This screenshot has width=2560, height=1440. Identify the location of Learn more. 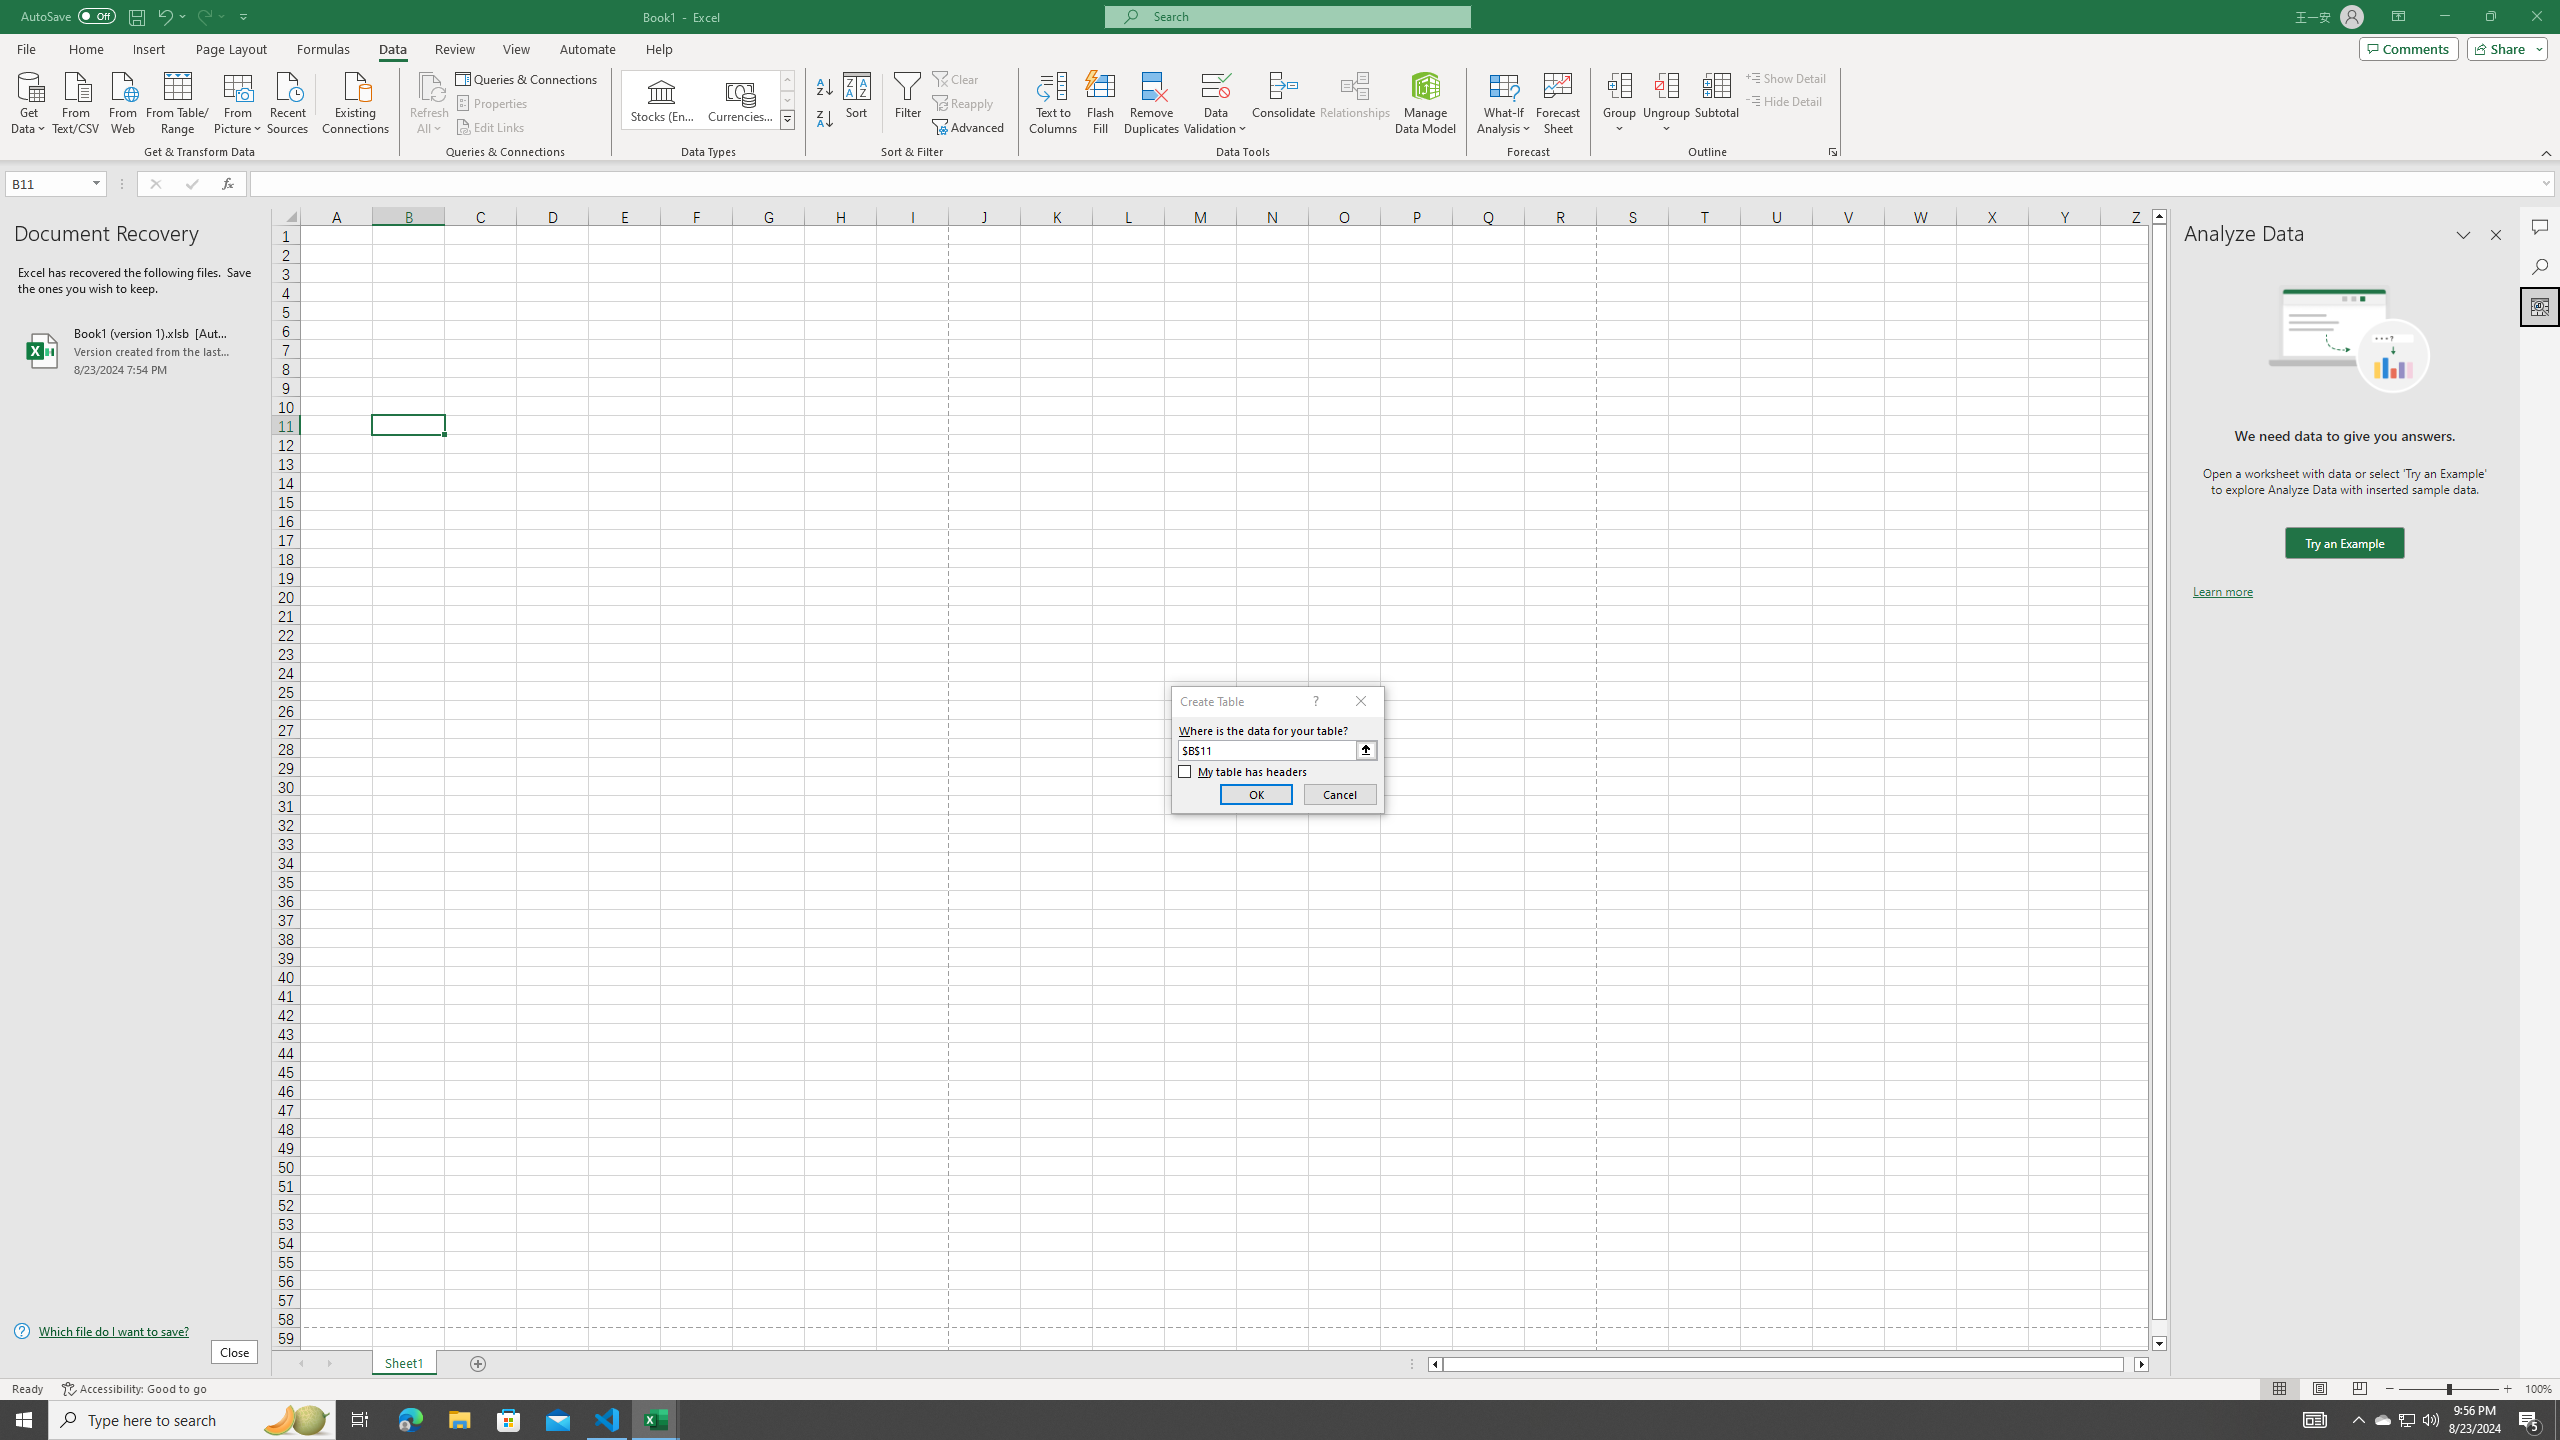
(2222, 592).